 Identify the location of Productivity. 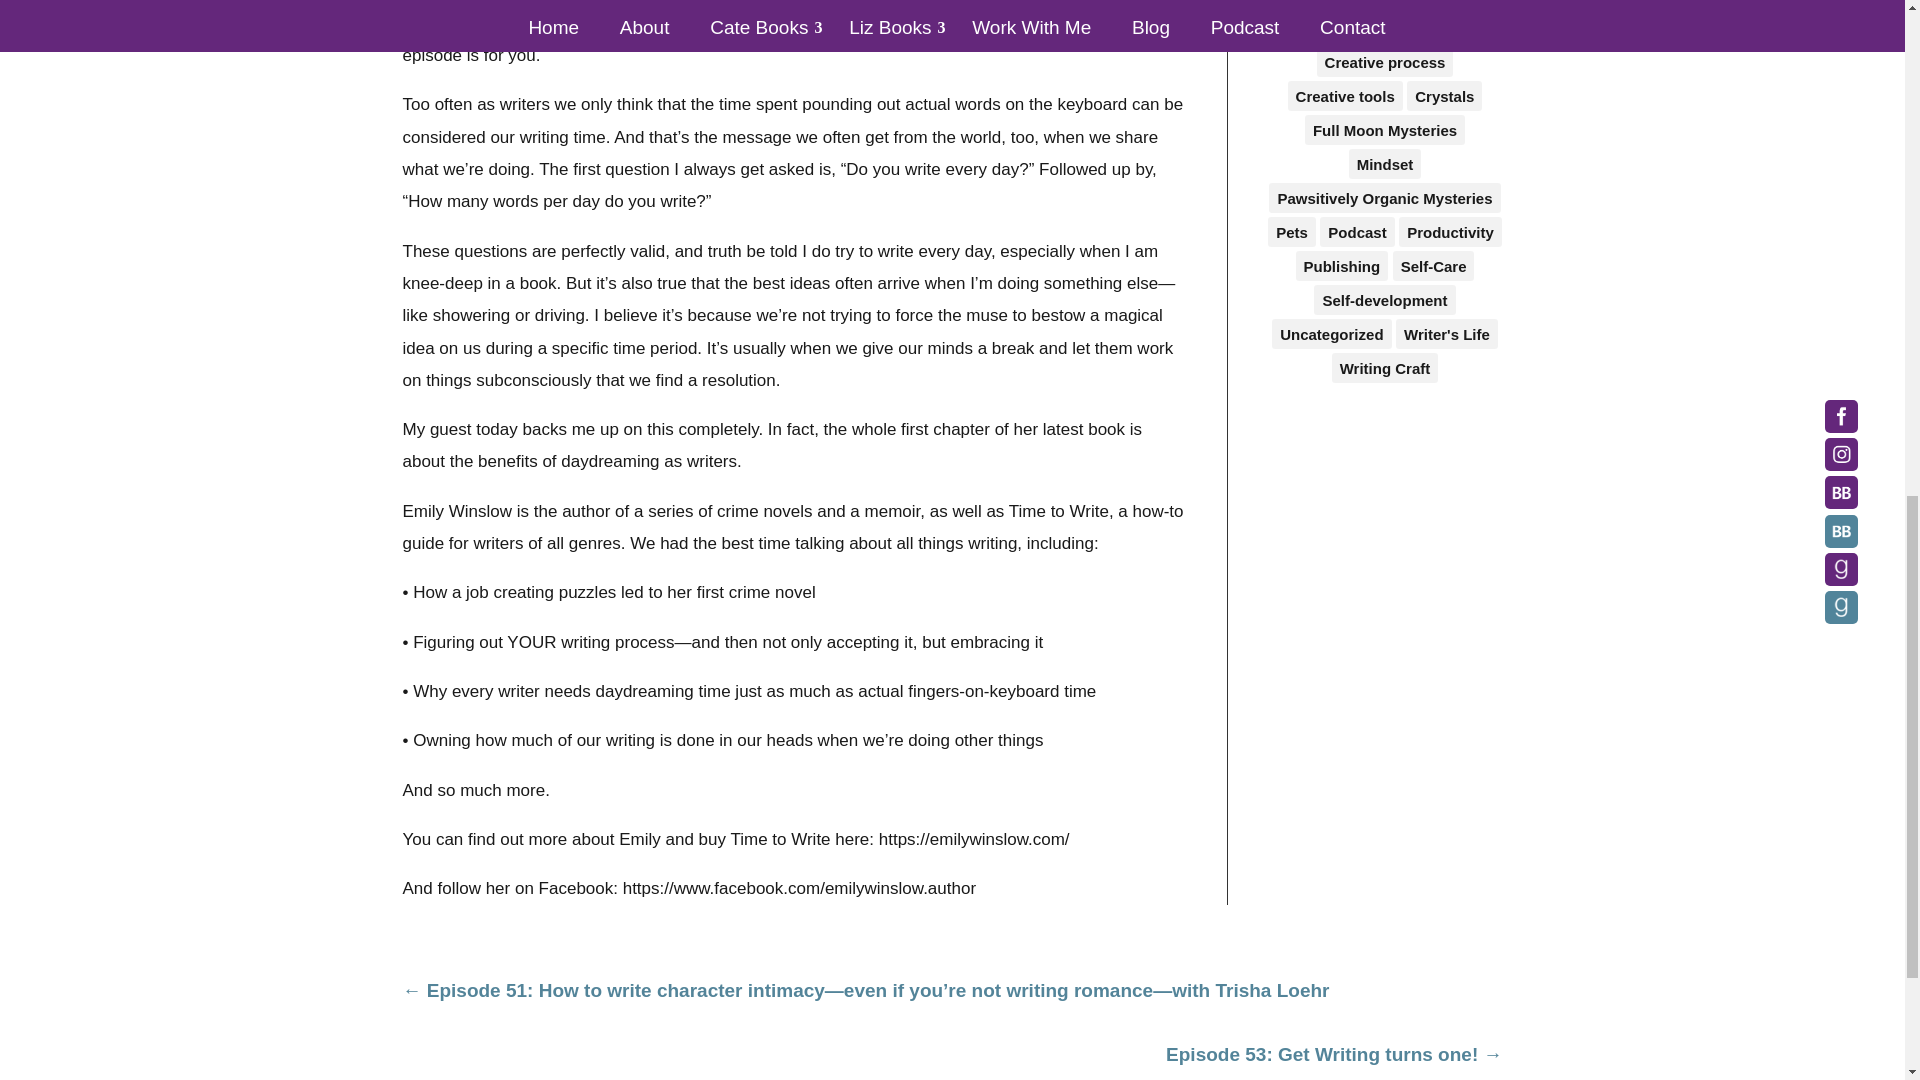
(1450, 232).